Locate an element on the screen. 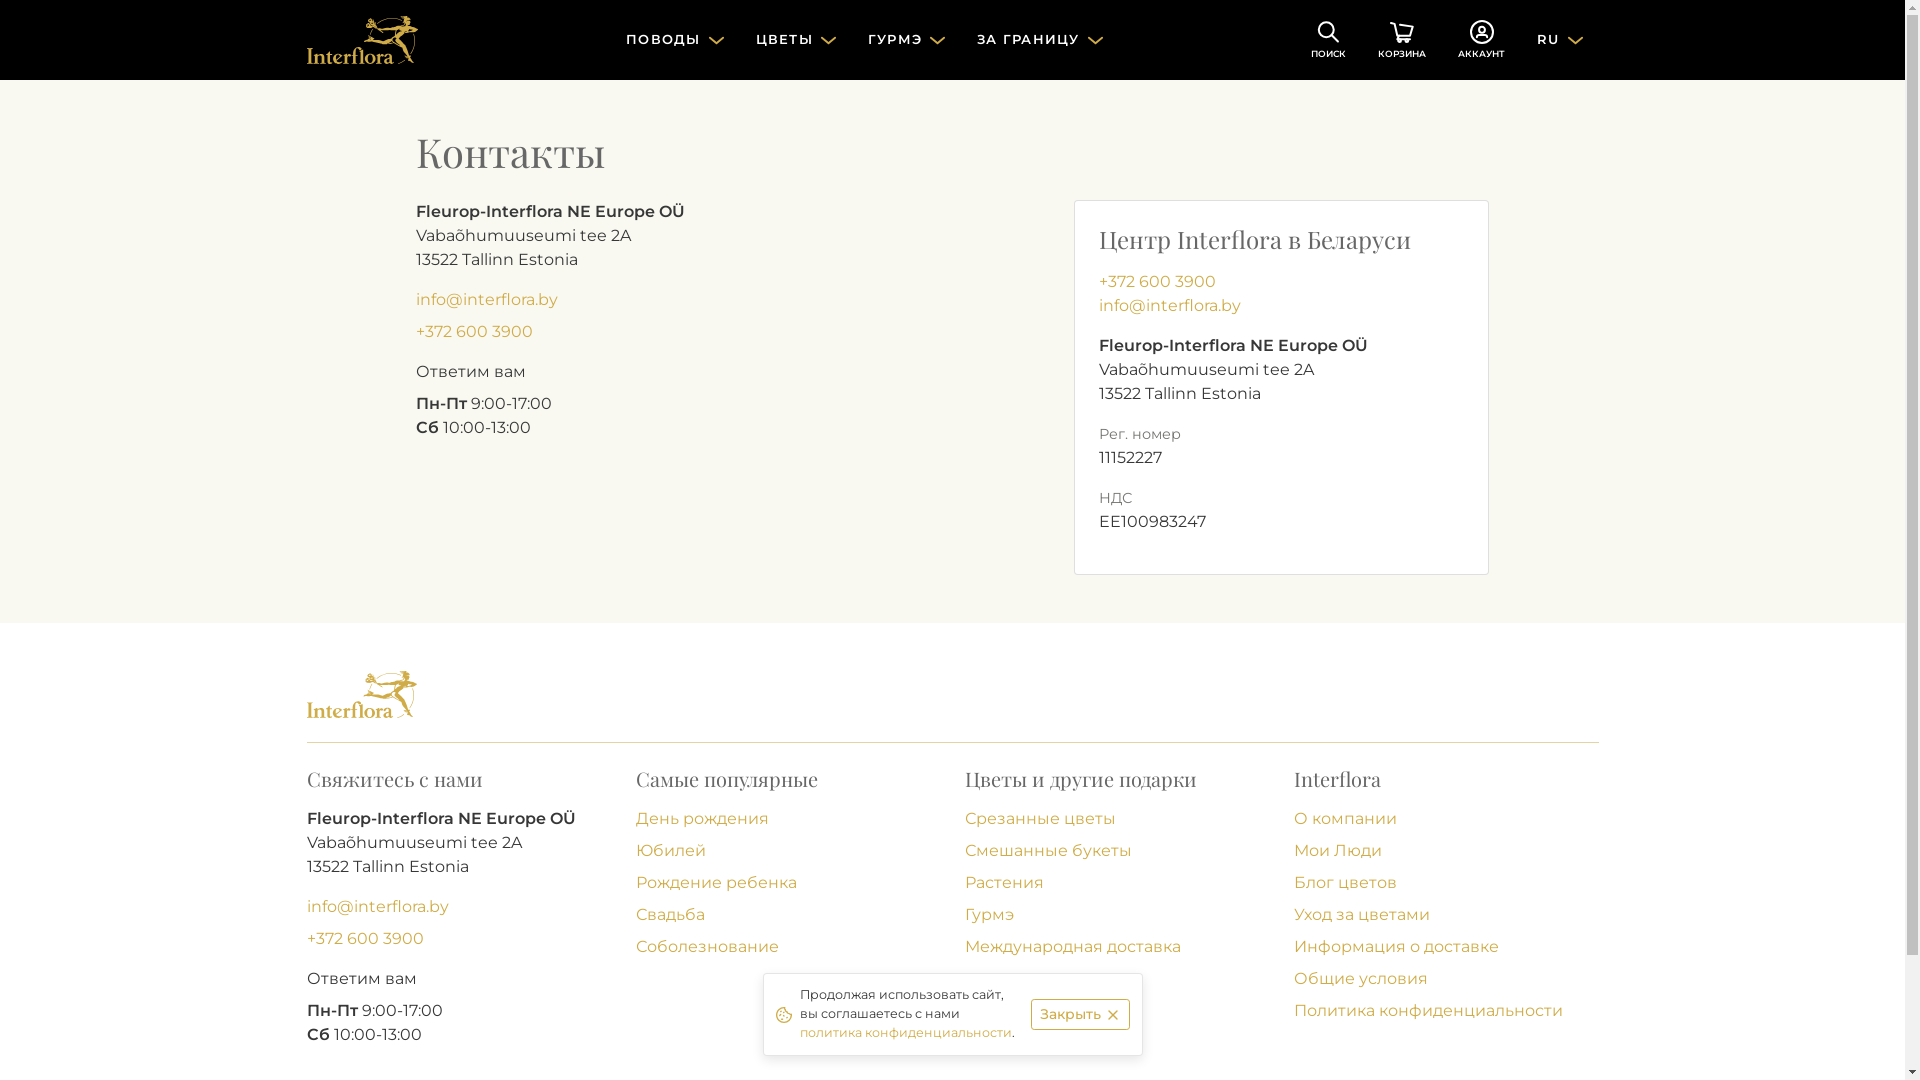  info@interflora.by is located at coordinates (1170, 306).